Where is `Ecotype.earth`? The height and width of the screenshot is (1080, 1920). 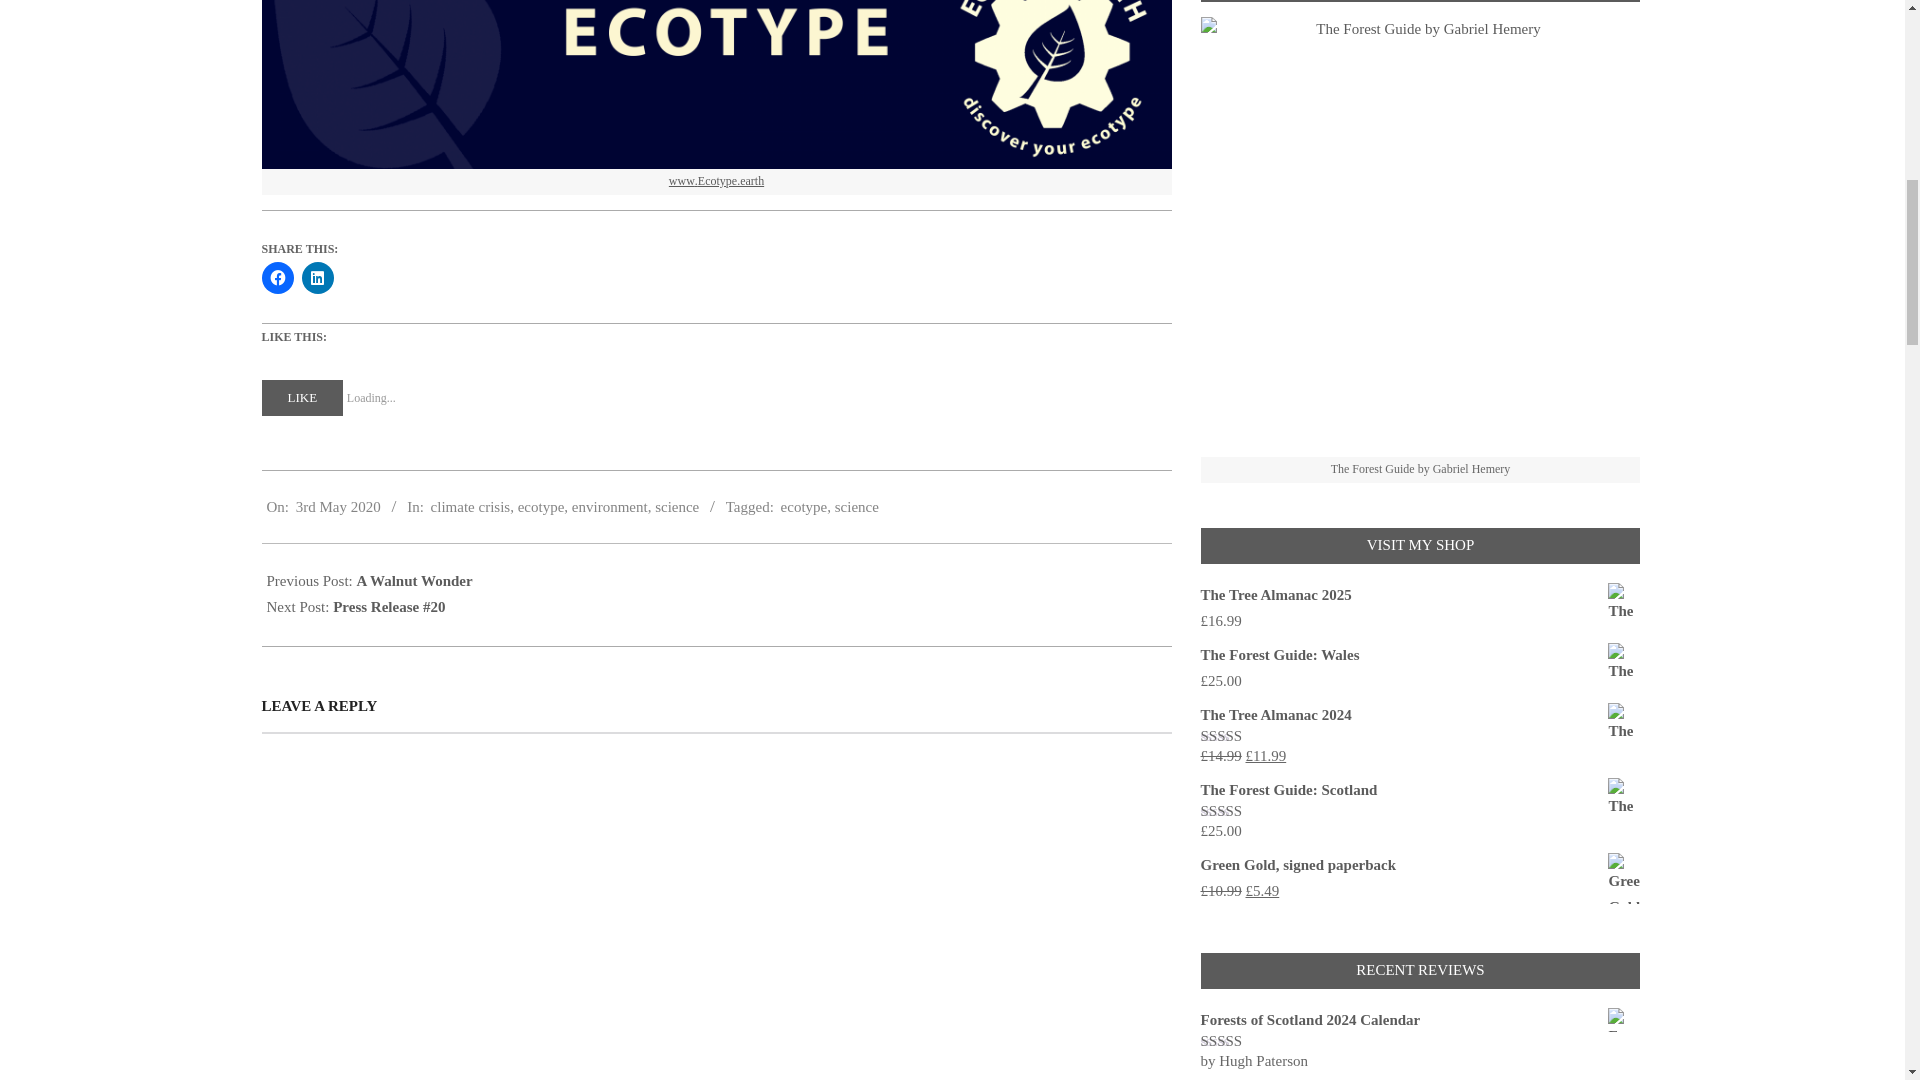
Ecotype.earth is located at coordinates (731, 182).